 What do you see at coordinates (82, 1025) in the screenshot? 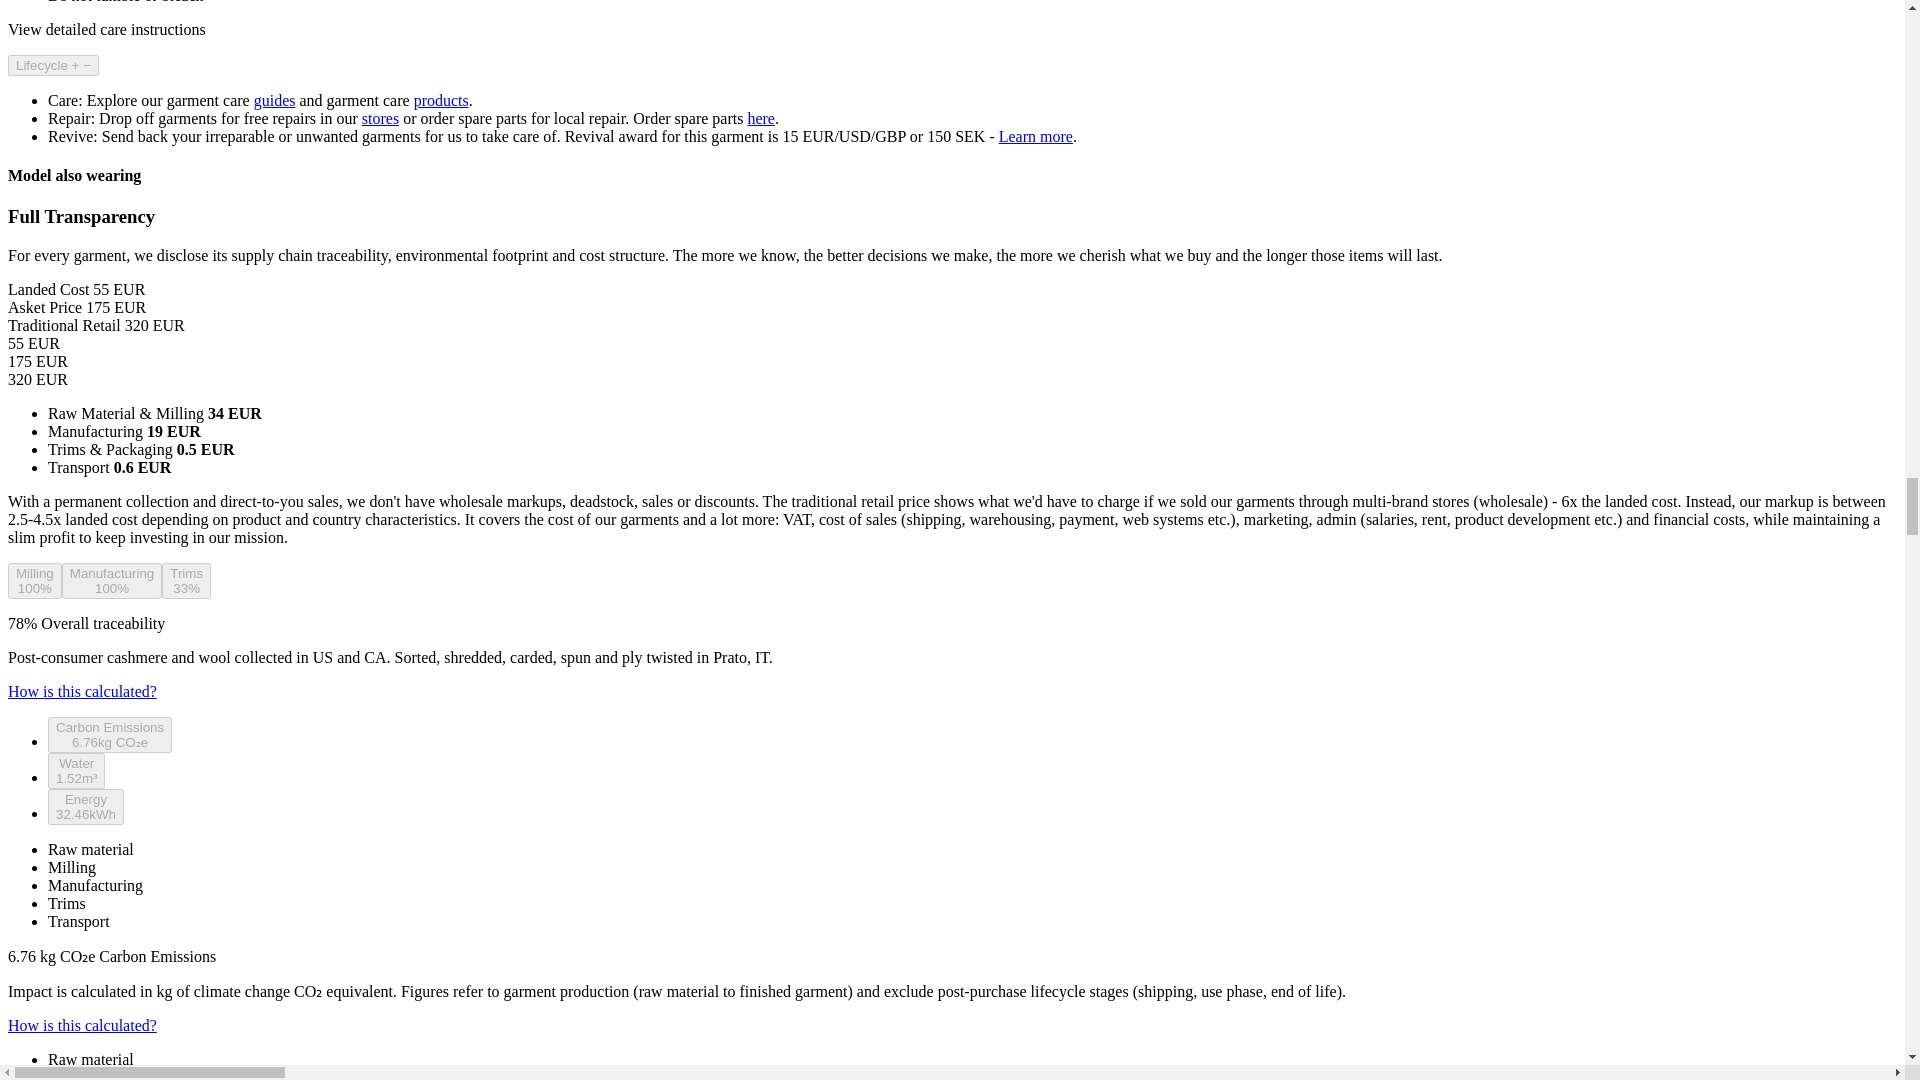
I see `How is this calculated?` at bounding box center [82, 1025].